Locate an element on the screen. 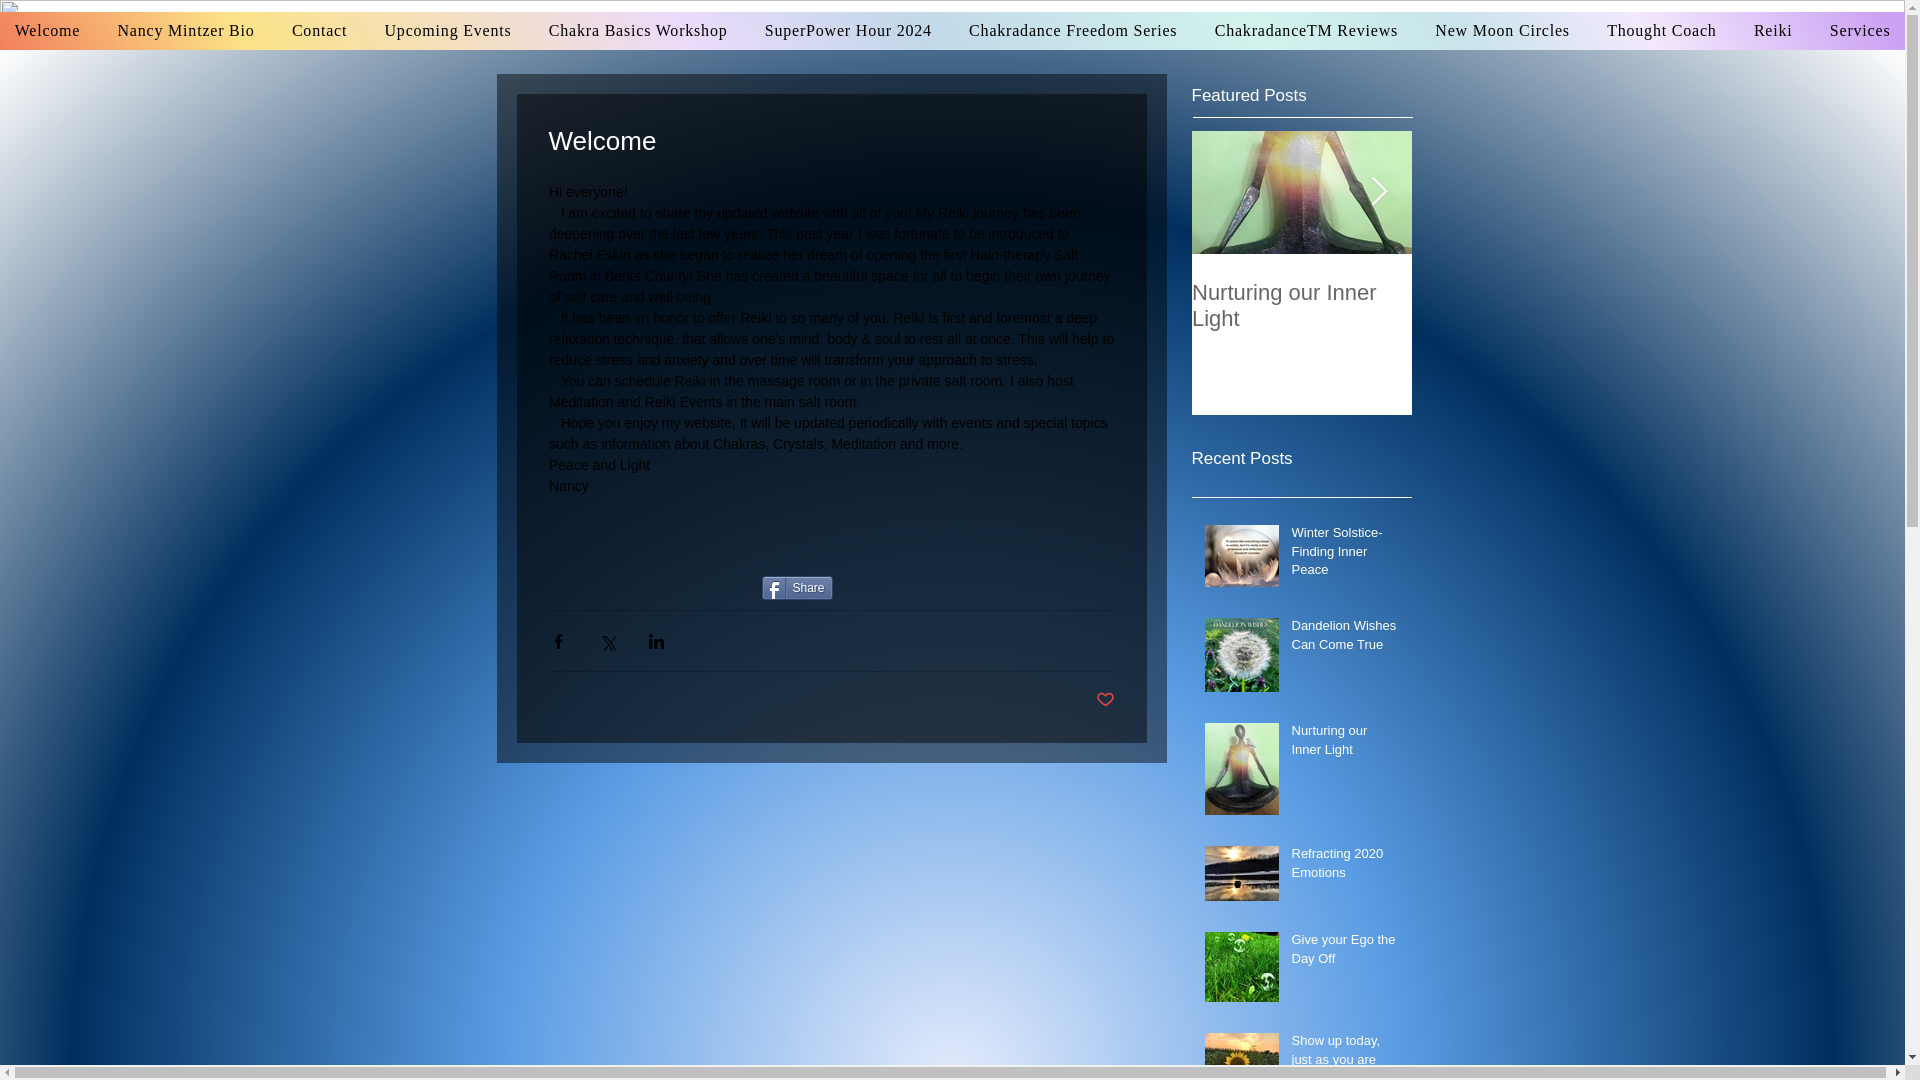 The width and height of the screenshot is (1920, 1080). SuperPower Hour 2024 is located at coordinates (848, 30).